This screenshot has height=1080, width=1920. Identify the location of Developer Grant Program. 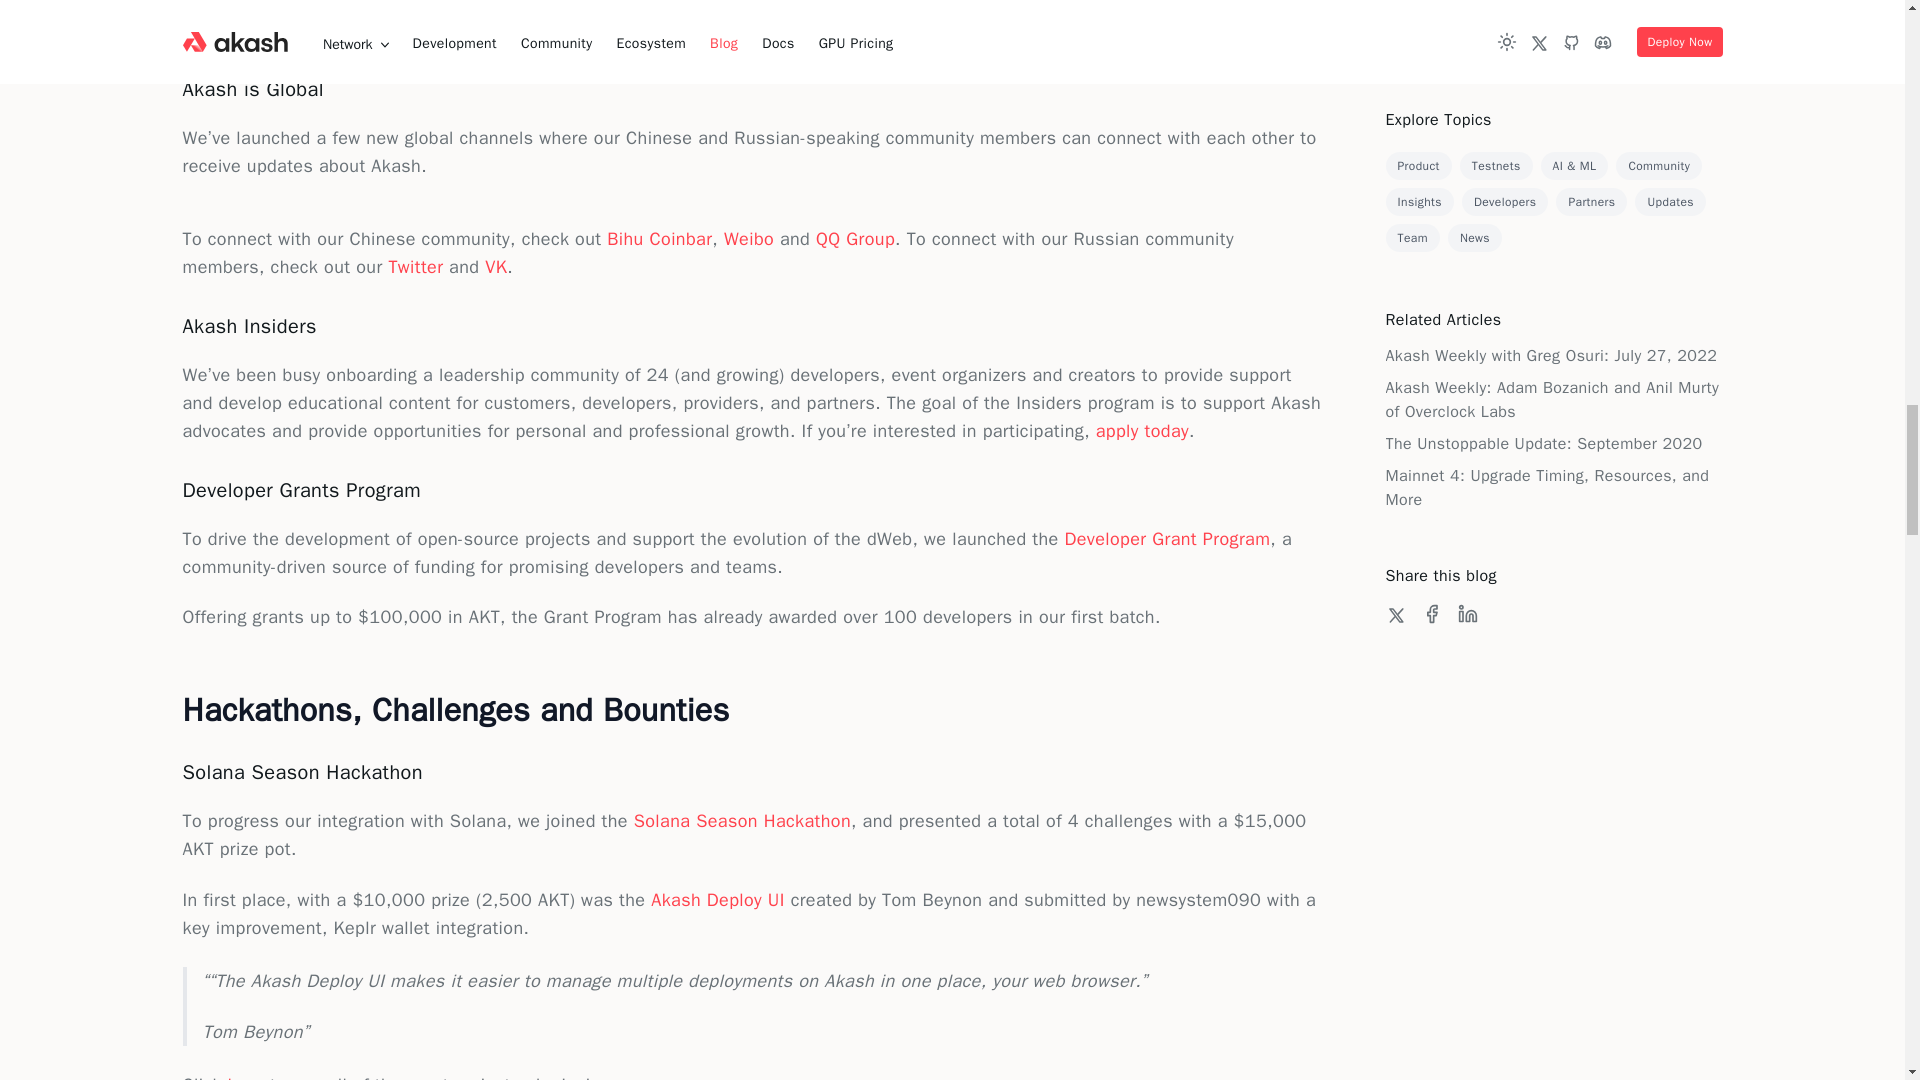
(1166, 538).